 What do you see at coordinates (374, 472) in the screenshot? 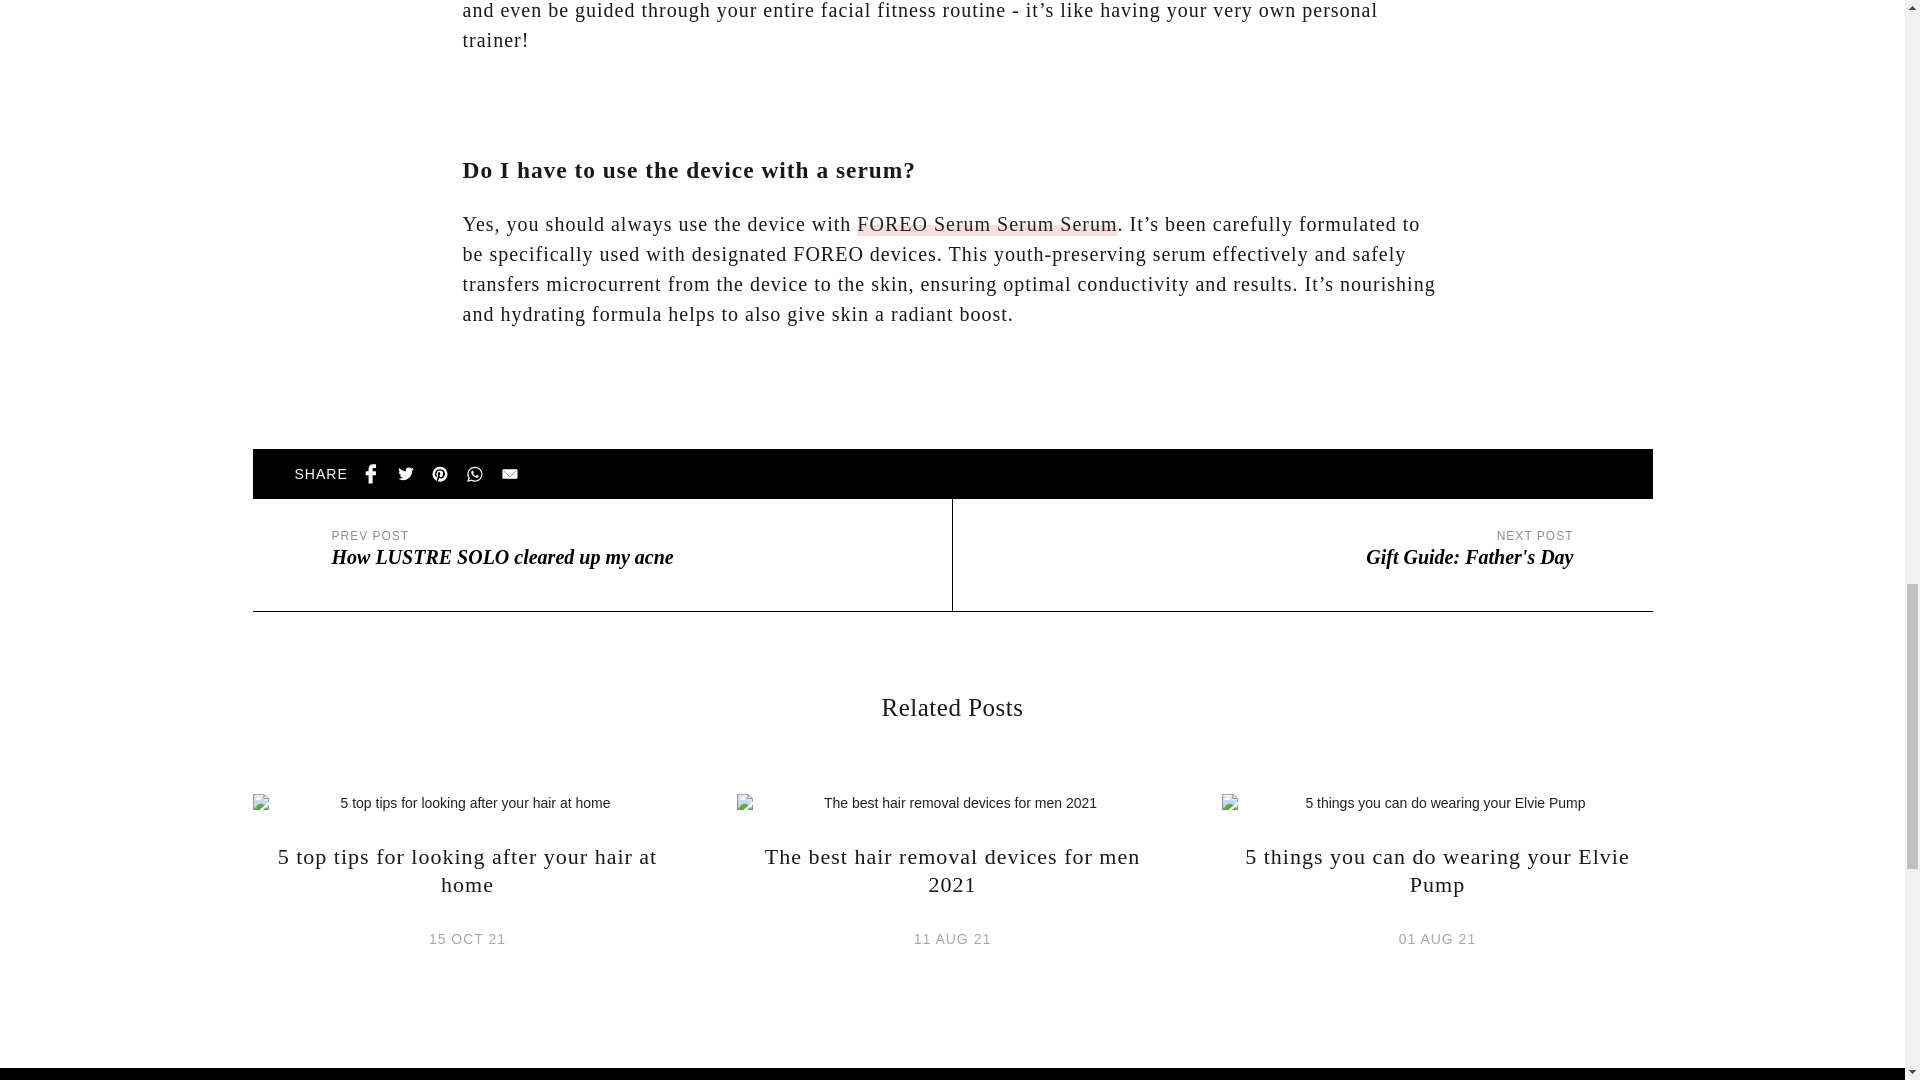
I see `Share on Facebook` at bounding box center [374, 472].